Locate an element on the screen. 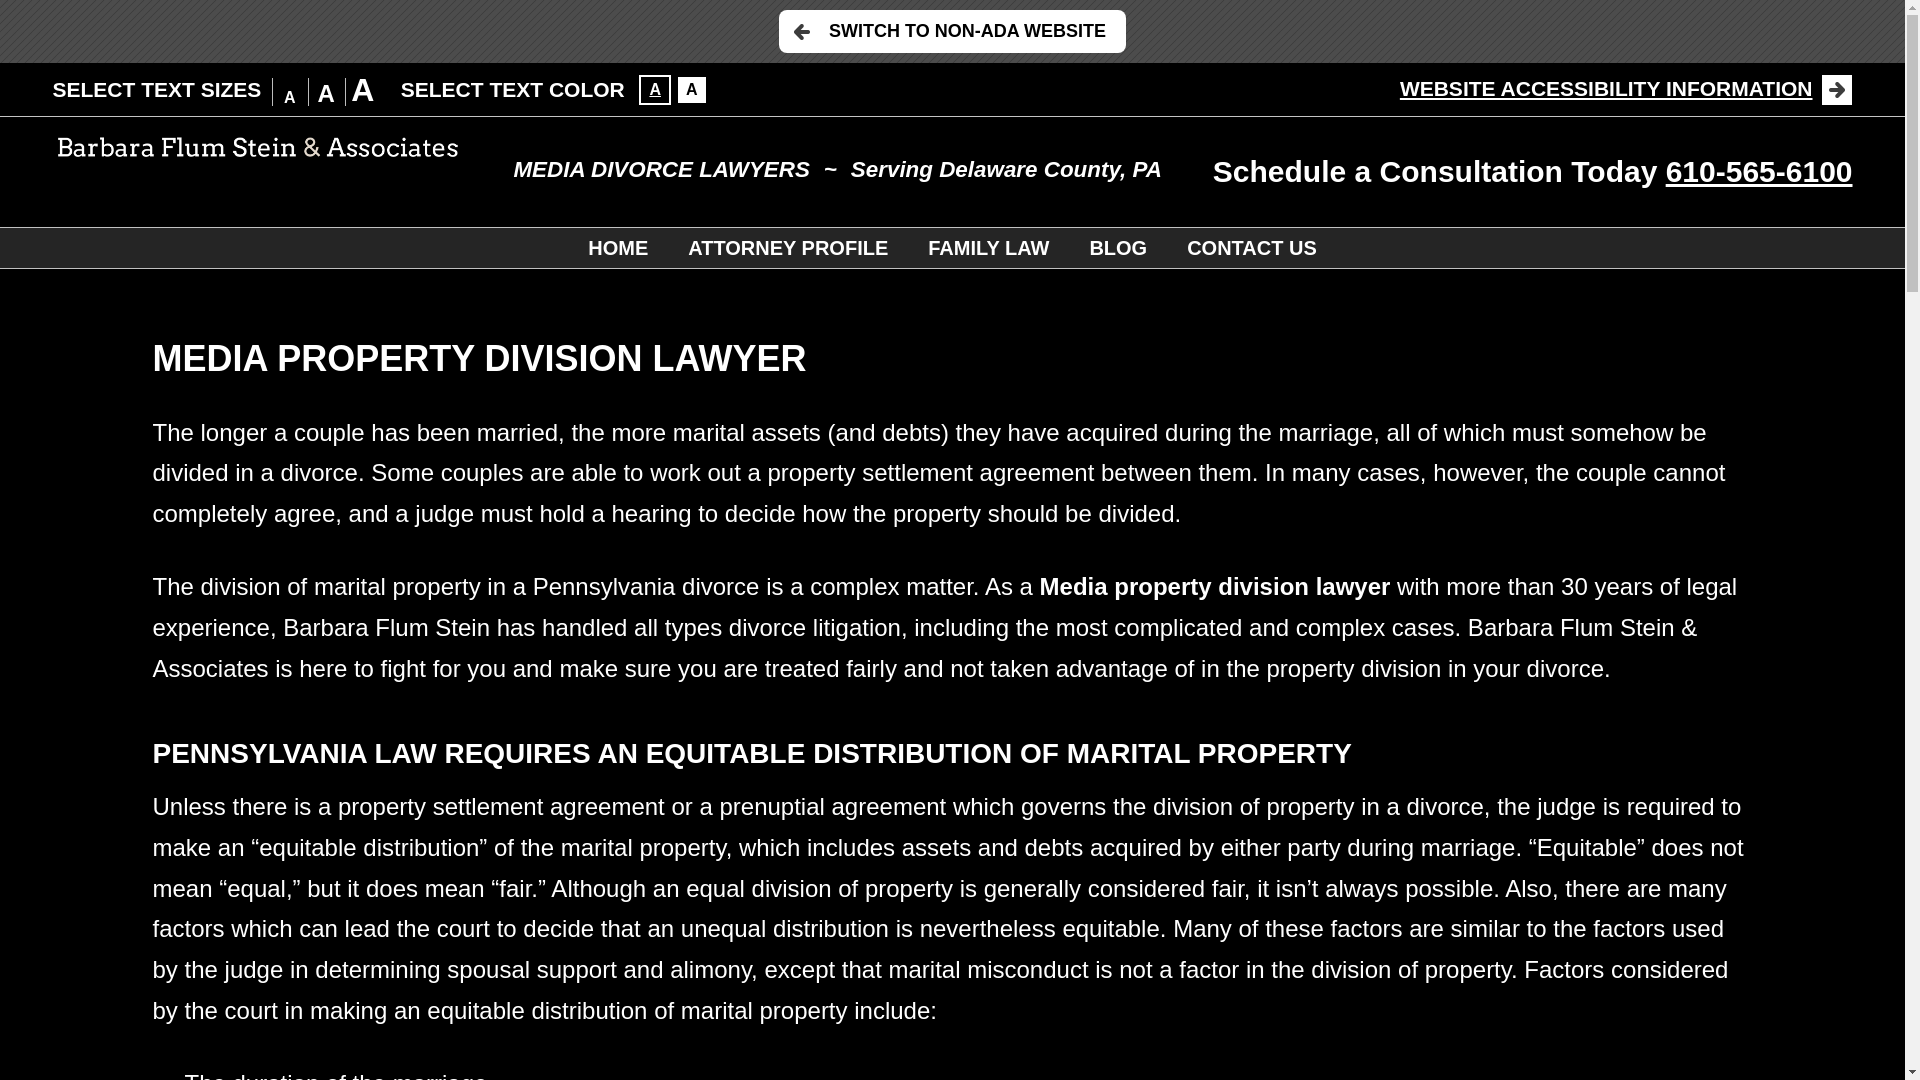 The image size is (1920, 1080). 610-565-6100 is located at coordinates (1759, 171).